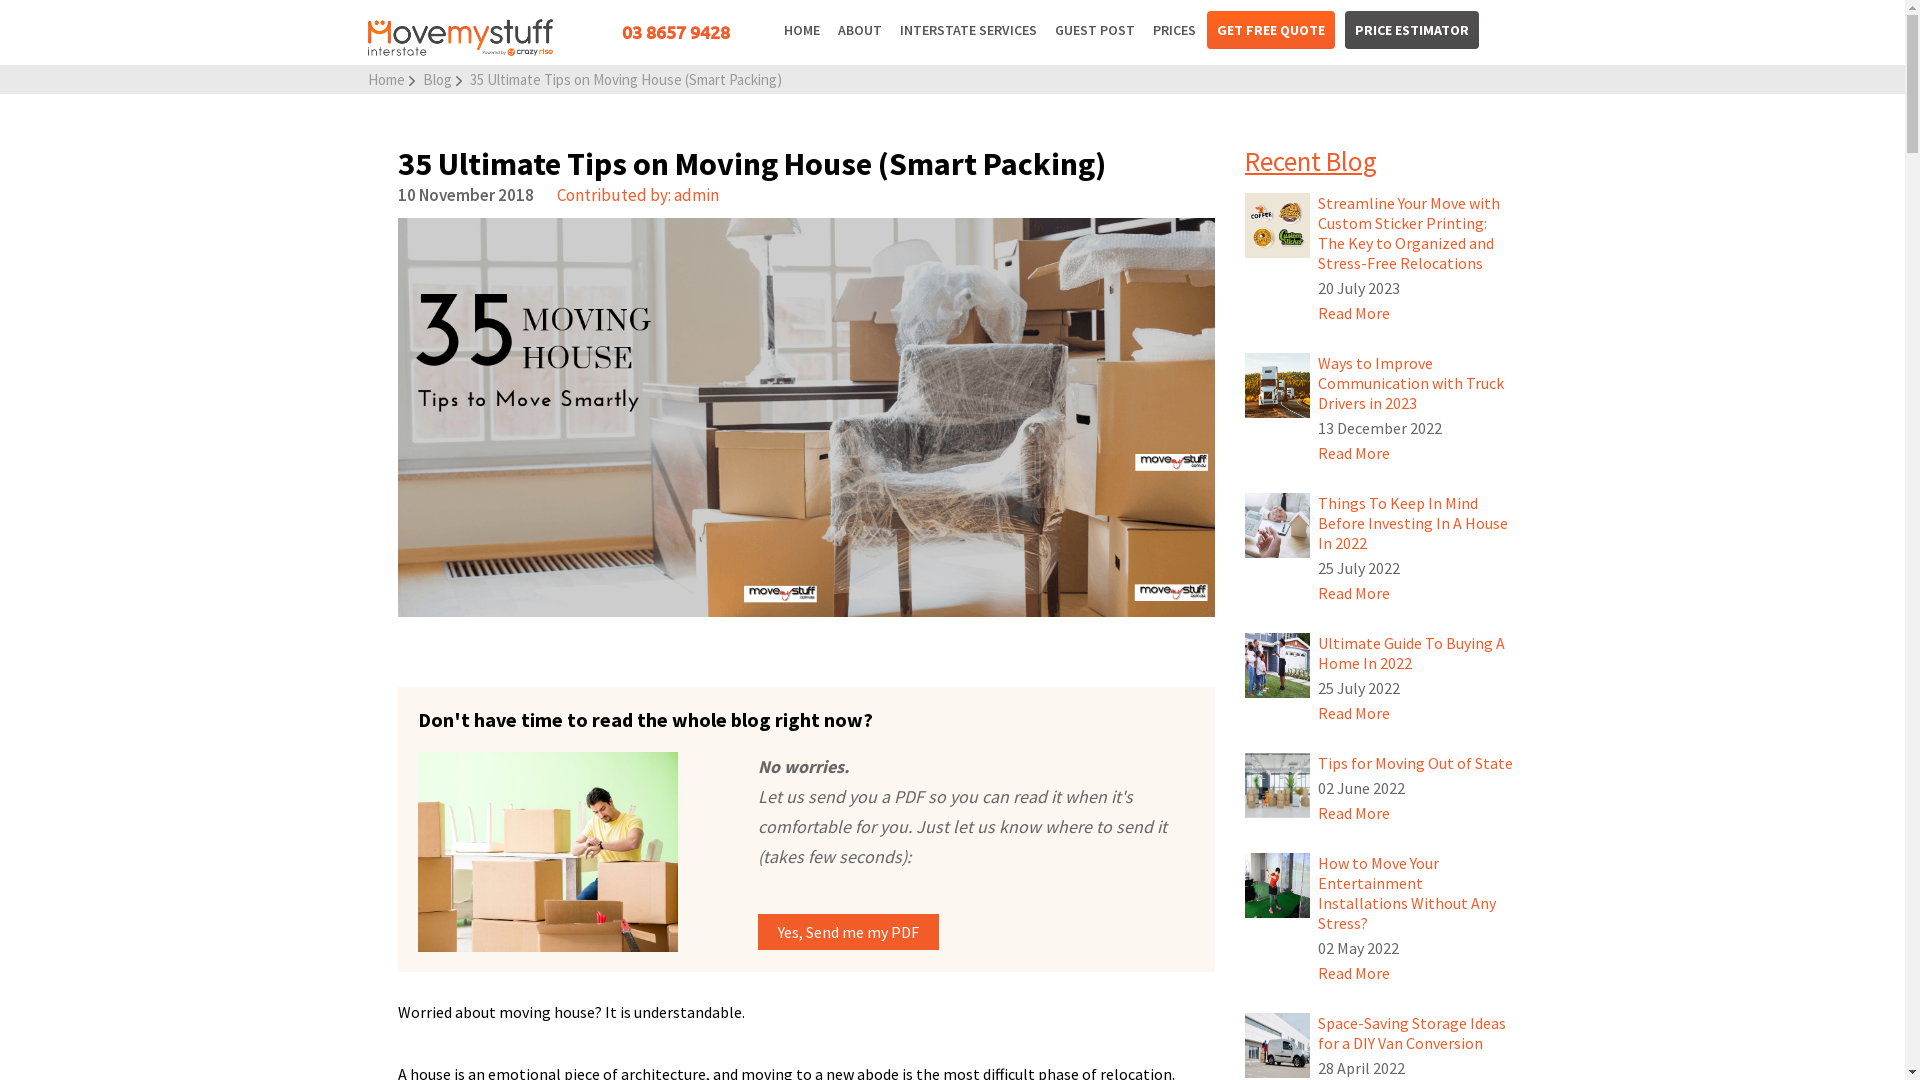 This screenshot has width=1920, height=1080. Describe the element at coordinates (1278, 1046) in the screenshot. I see `Space-Saving Storage Ideas for a DIY Van Conversion` at that location.